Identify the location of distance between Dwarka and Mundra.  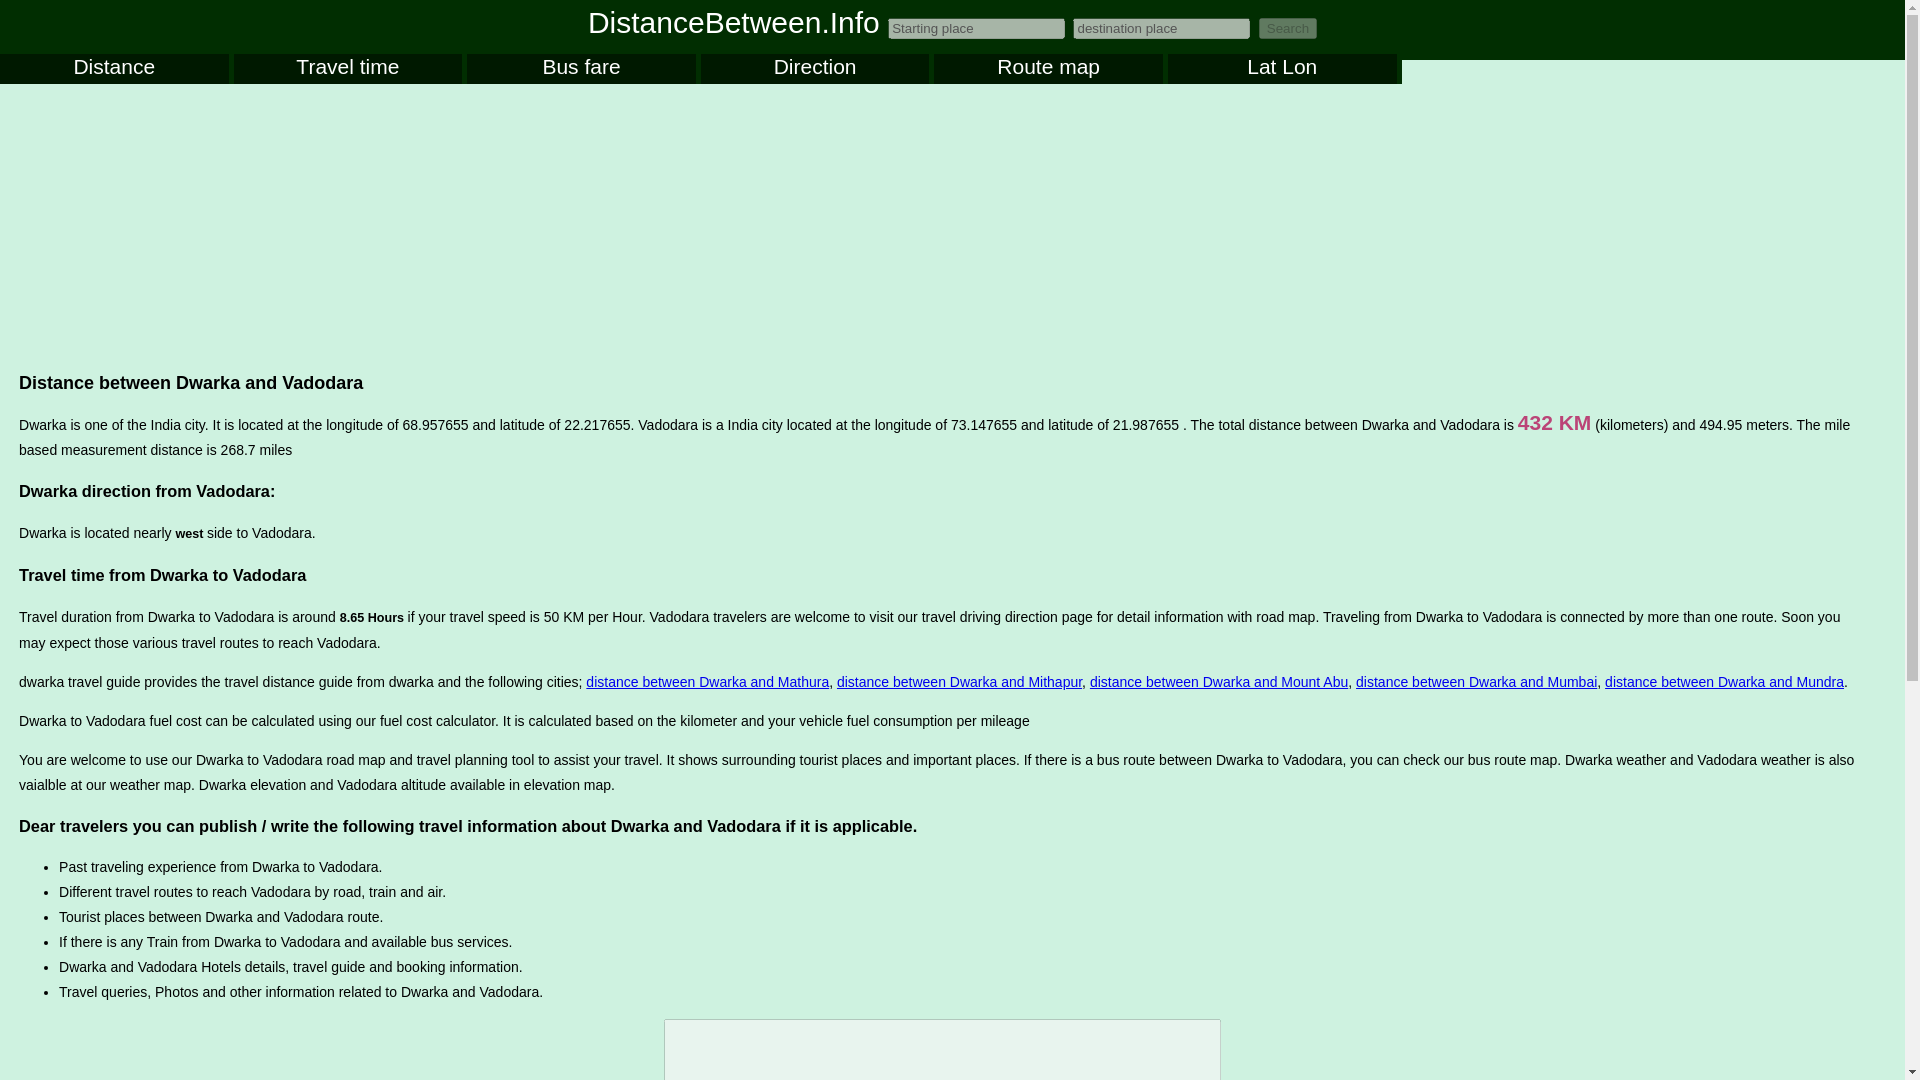
(1724, 682).